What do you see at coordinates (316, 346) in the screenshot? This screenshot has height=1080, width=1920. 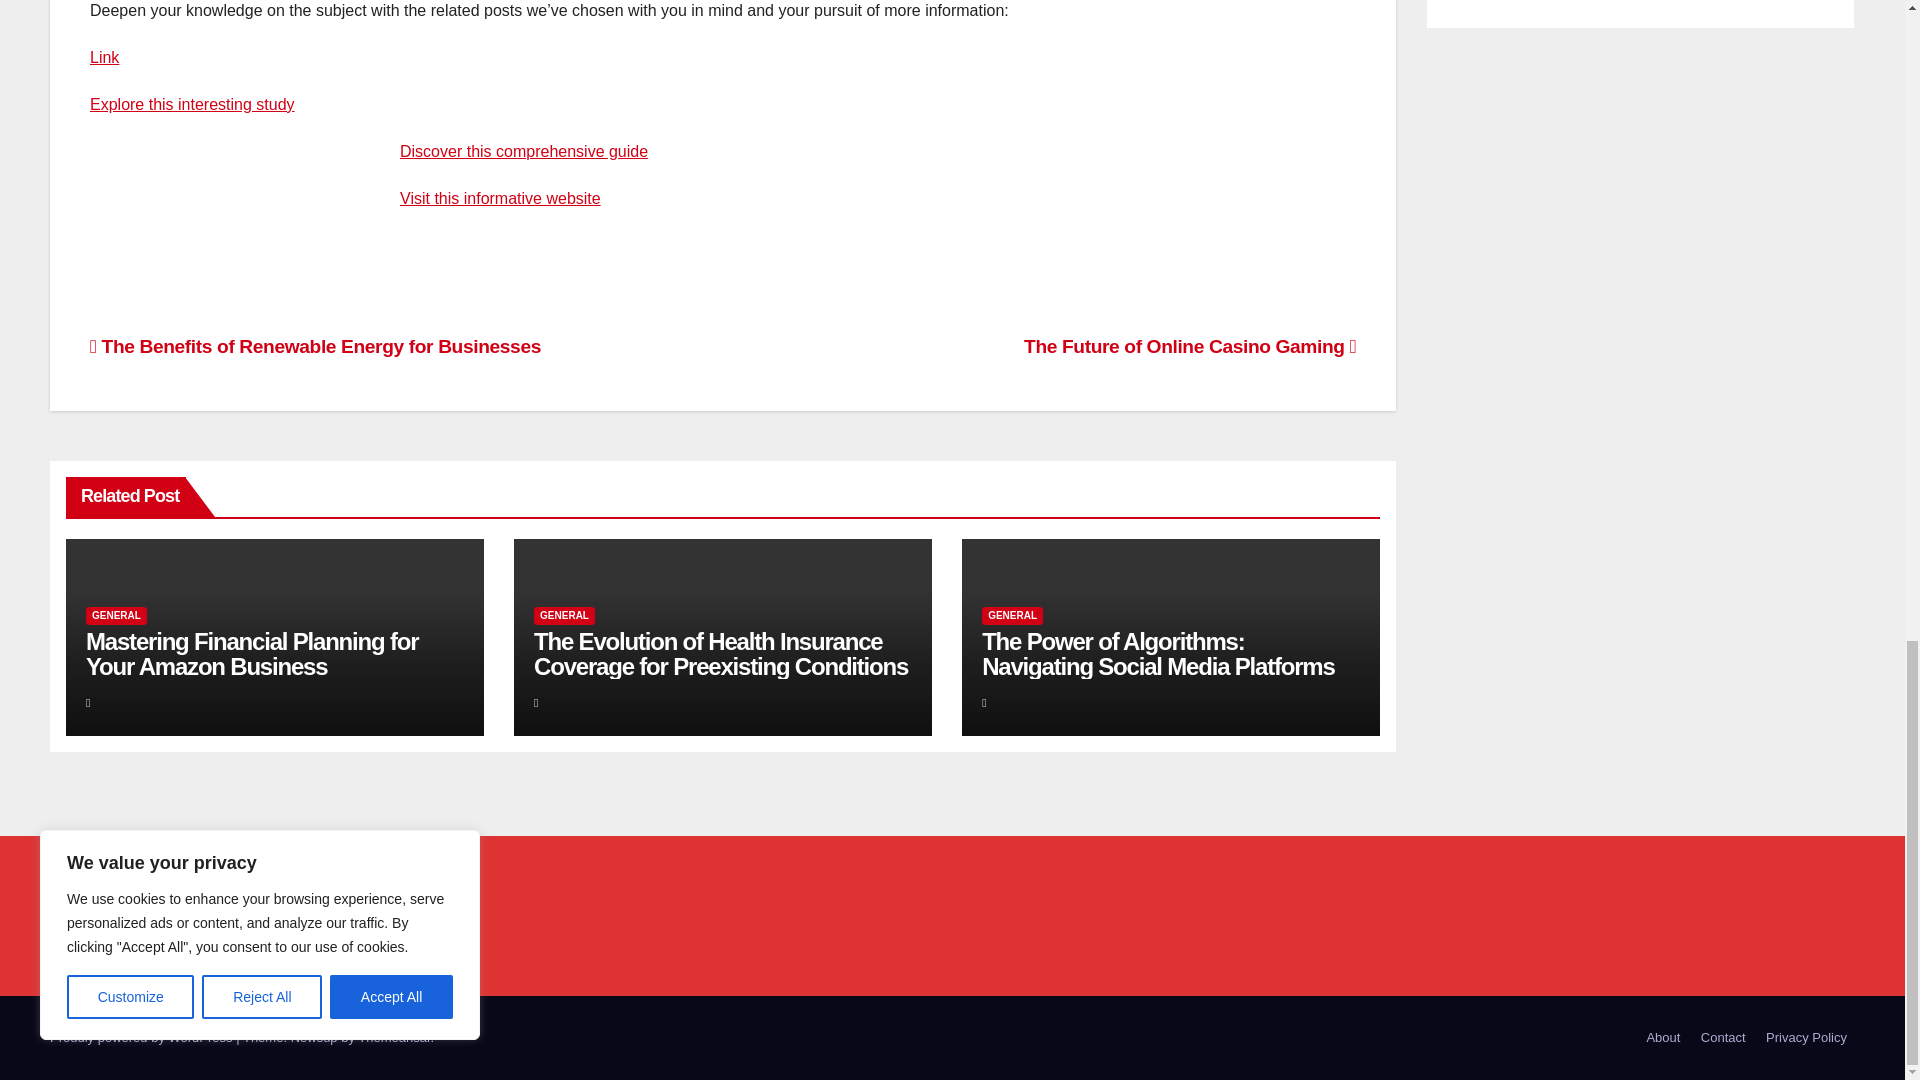 I see `The Benefits of Renewable Energy for Businesses` at bounding box center [316, 346].